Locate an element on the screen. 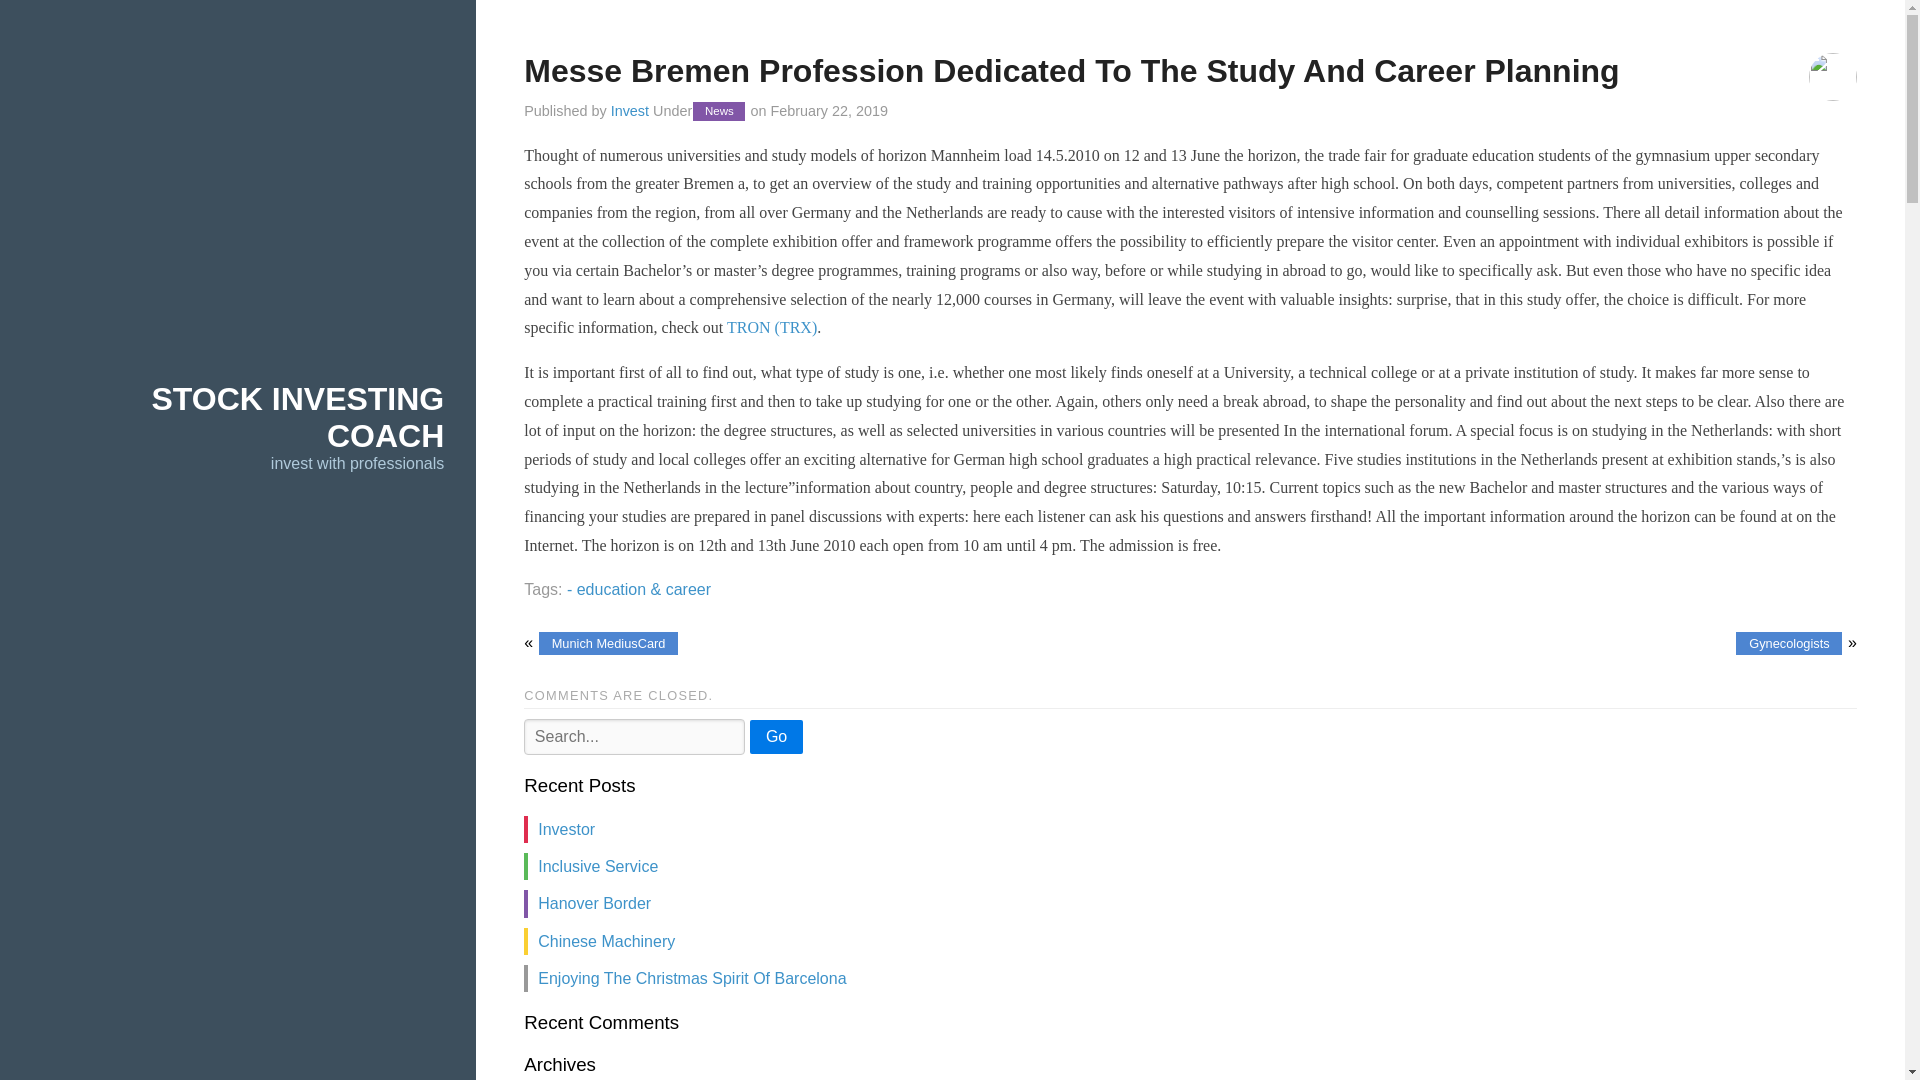 The height and width of the screenshot is (1080, 1920). Investor is located at coordinates (566, 829).